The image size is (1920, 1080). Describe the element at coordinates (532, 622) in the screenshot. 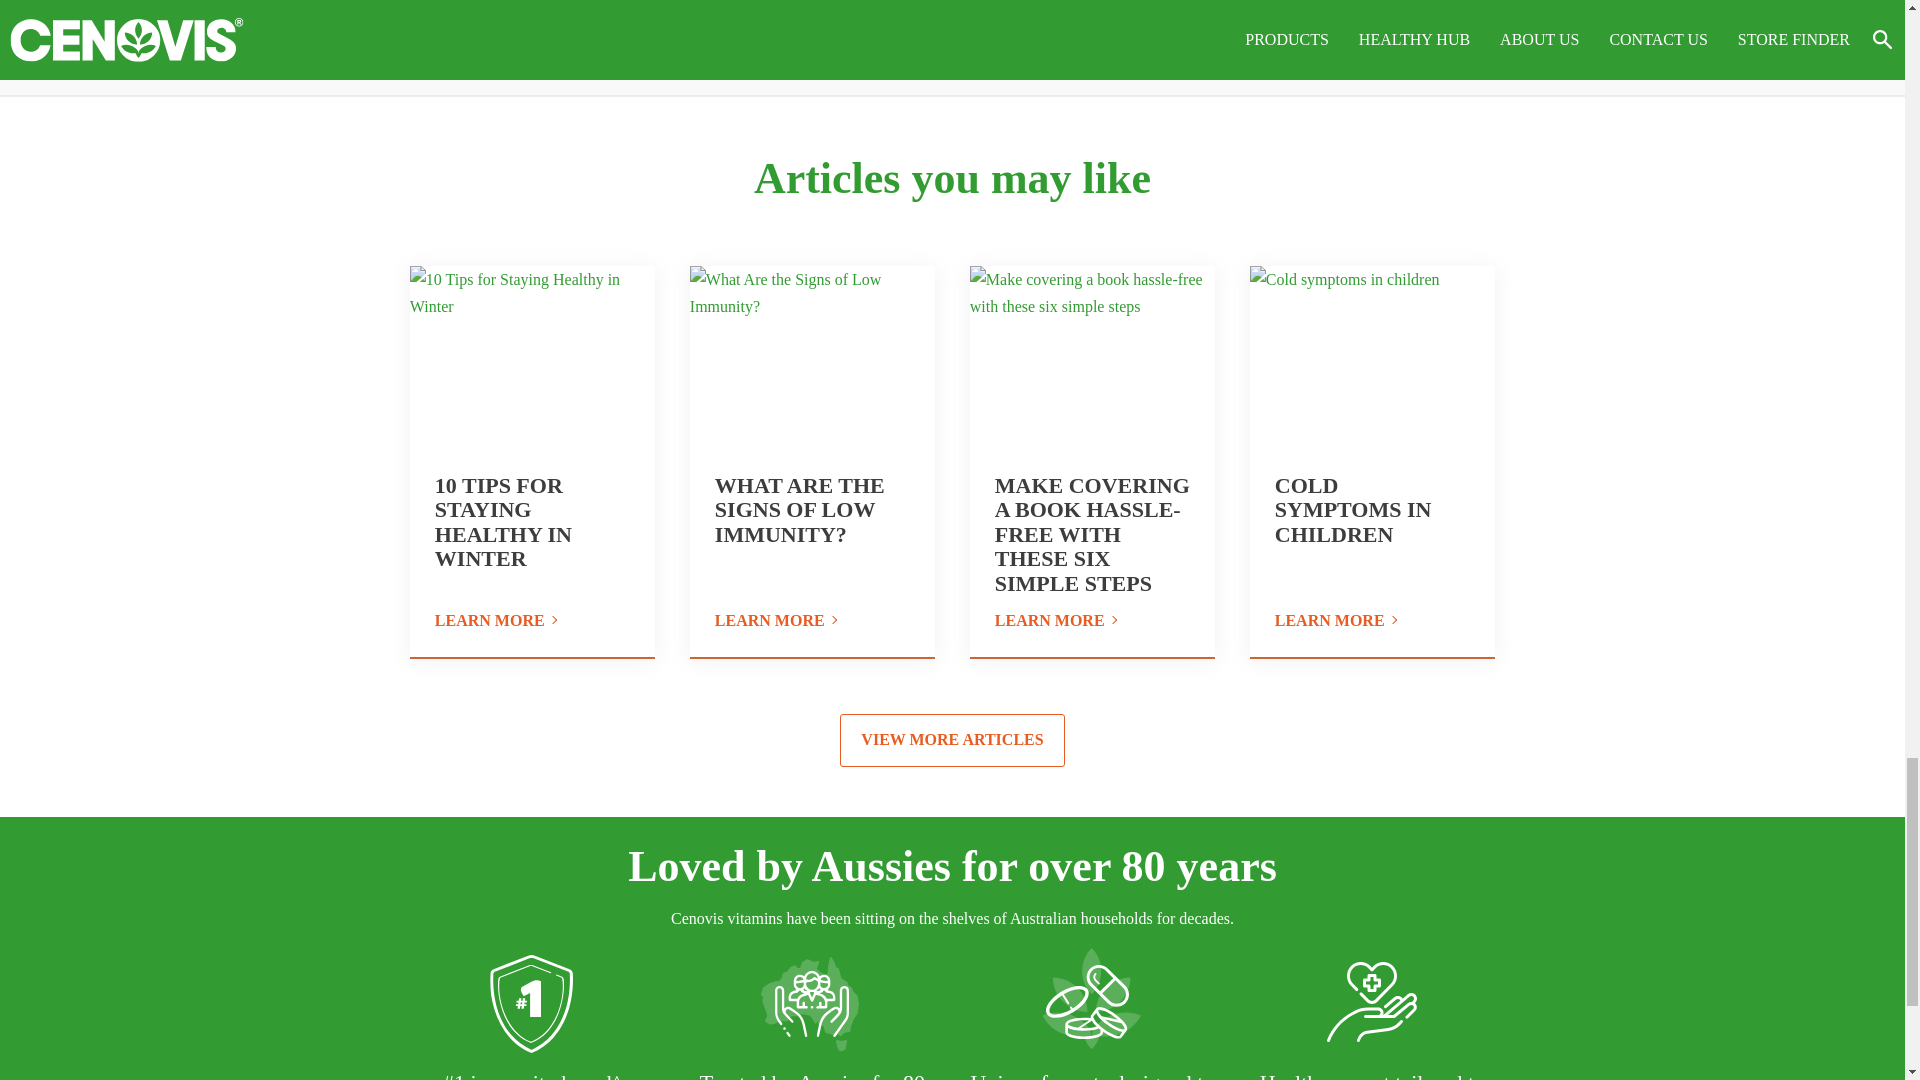

I see `LEARN MORE` at that location.